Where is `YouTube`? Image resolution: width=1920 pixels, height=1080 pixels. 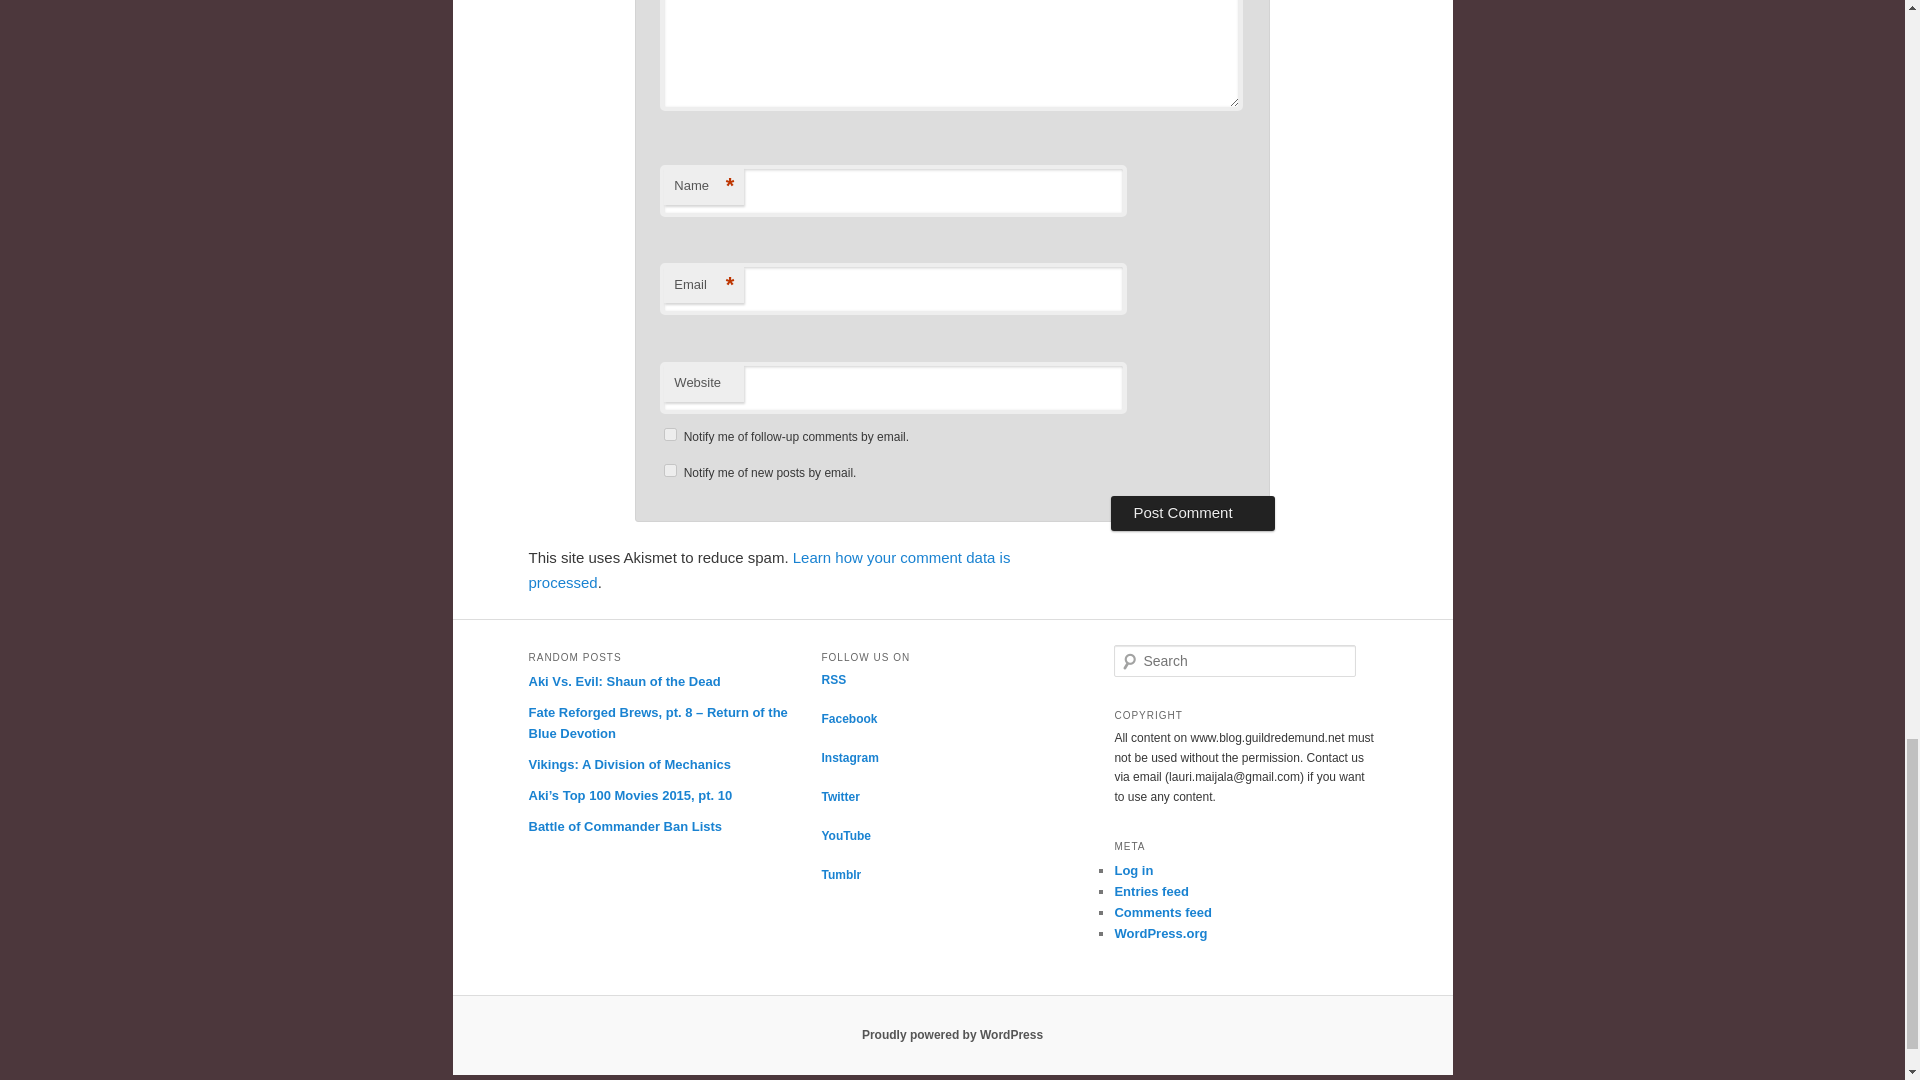
YouTube is located at coordinates (846, 836).